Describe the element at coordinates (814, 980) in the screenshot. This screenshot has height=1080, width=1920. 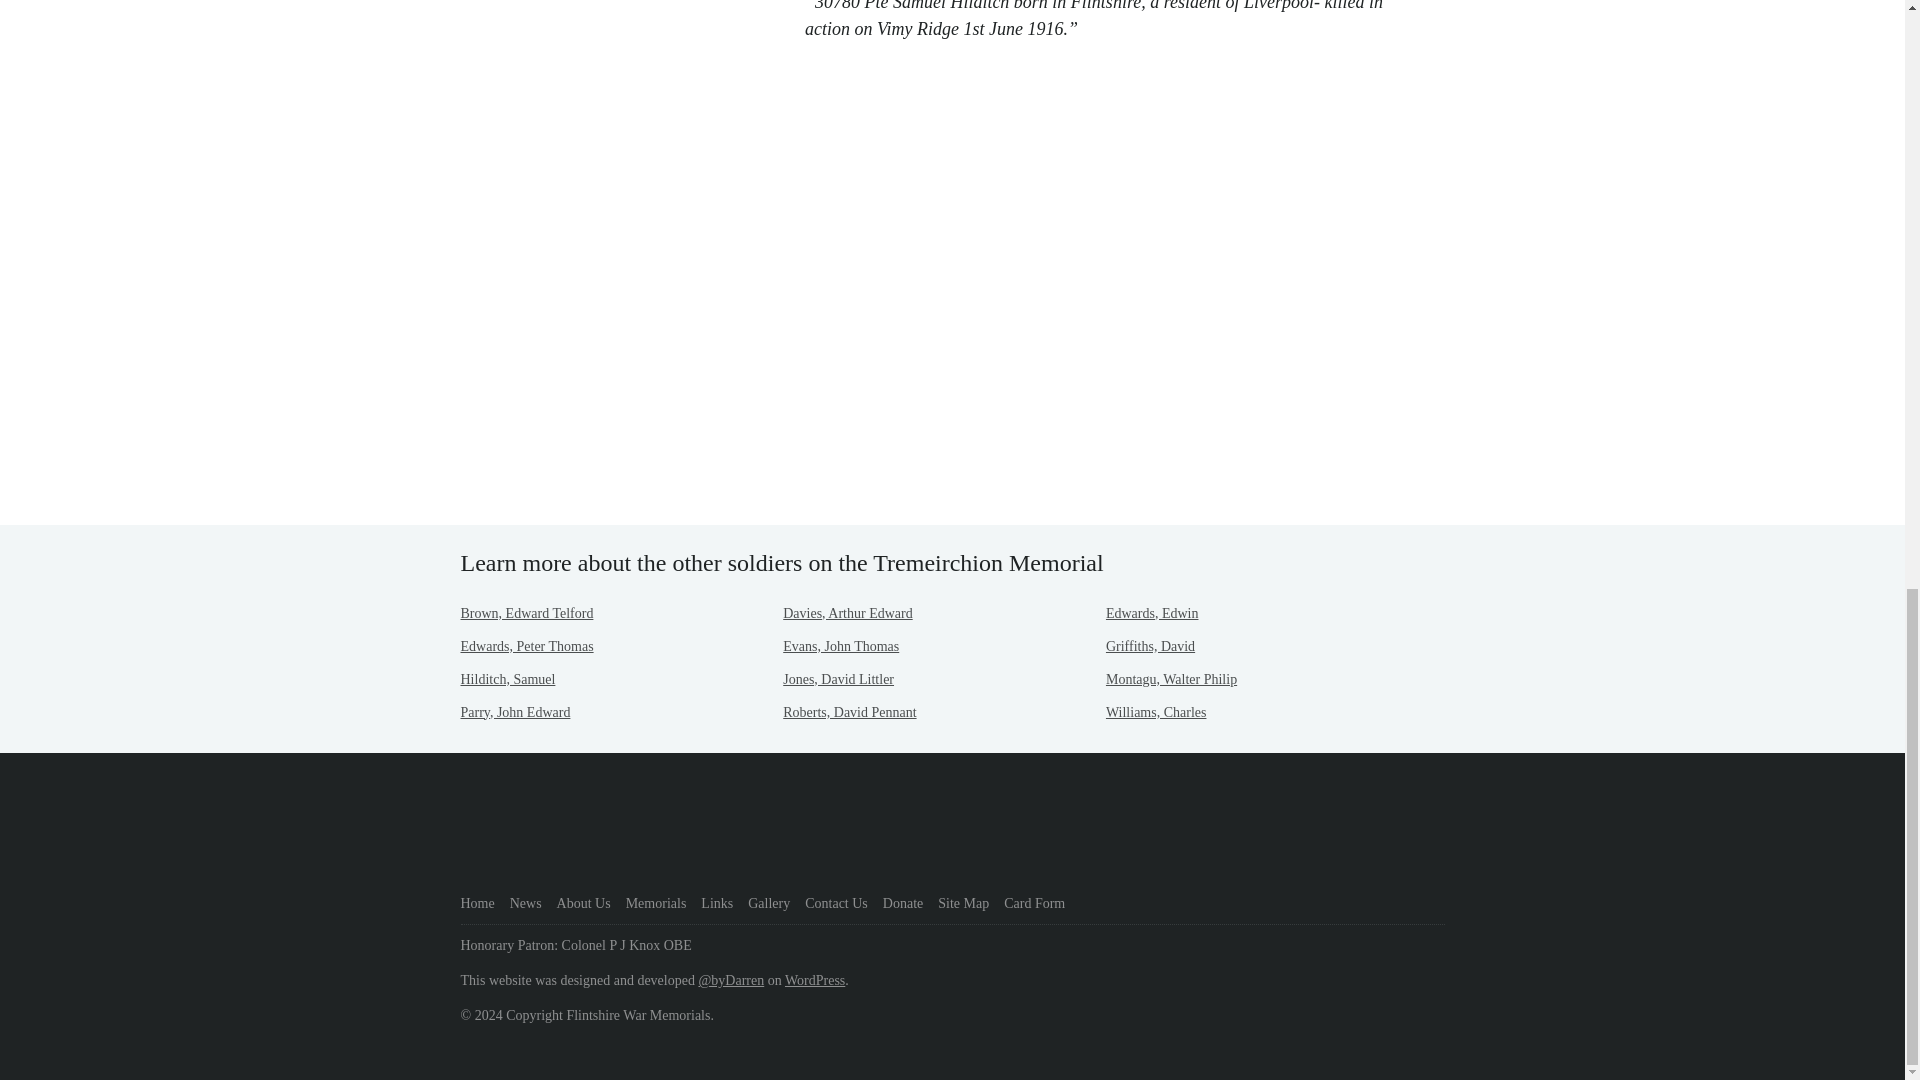
I see `WordPress` at that location.